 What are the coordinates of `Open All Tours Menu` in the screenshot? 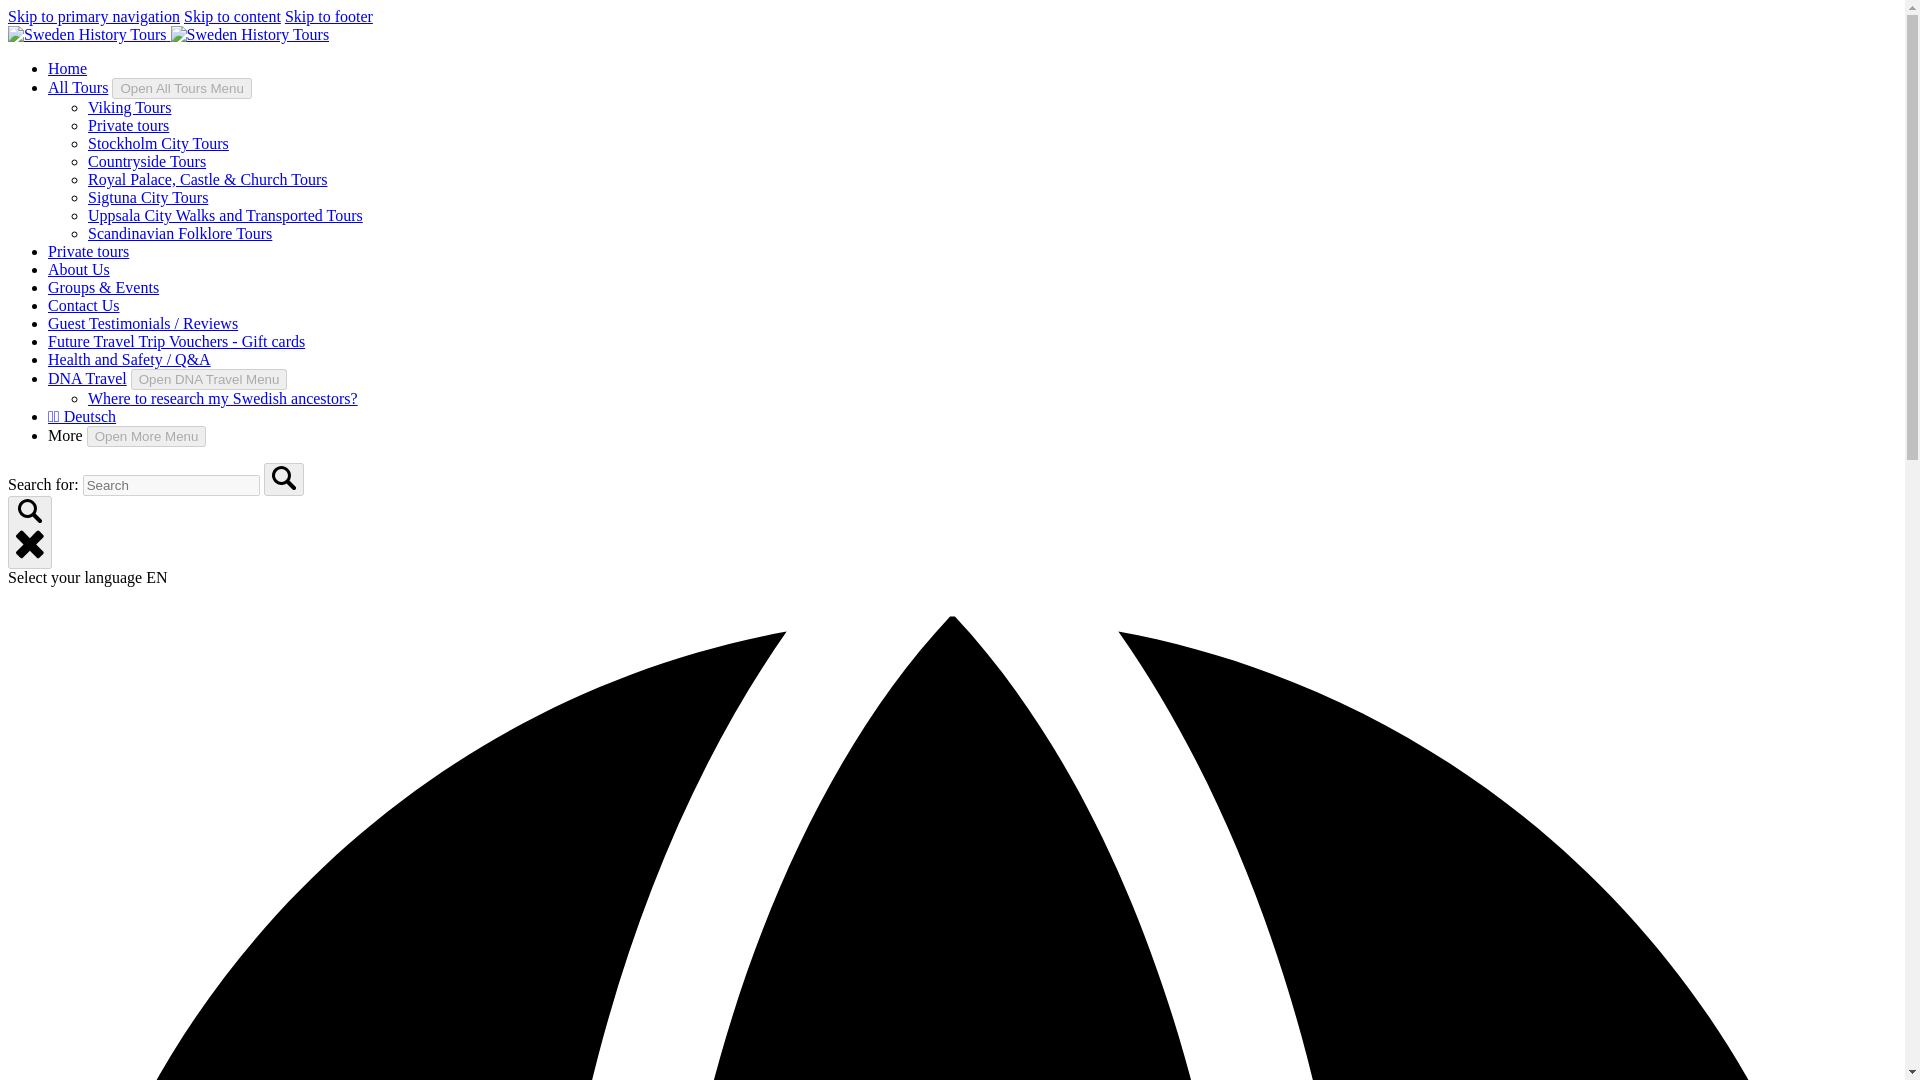 It's located at (181, 88).